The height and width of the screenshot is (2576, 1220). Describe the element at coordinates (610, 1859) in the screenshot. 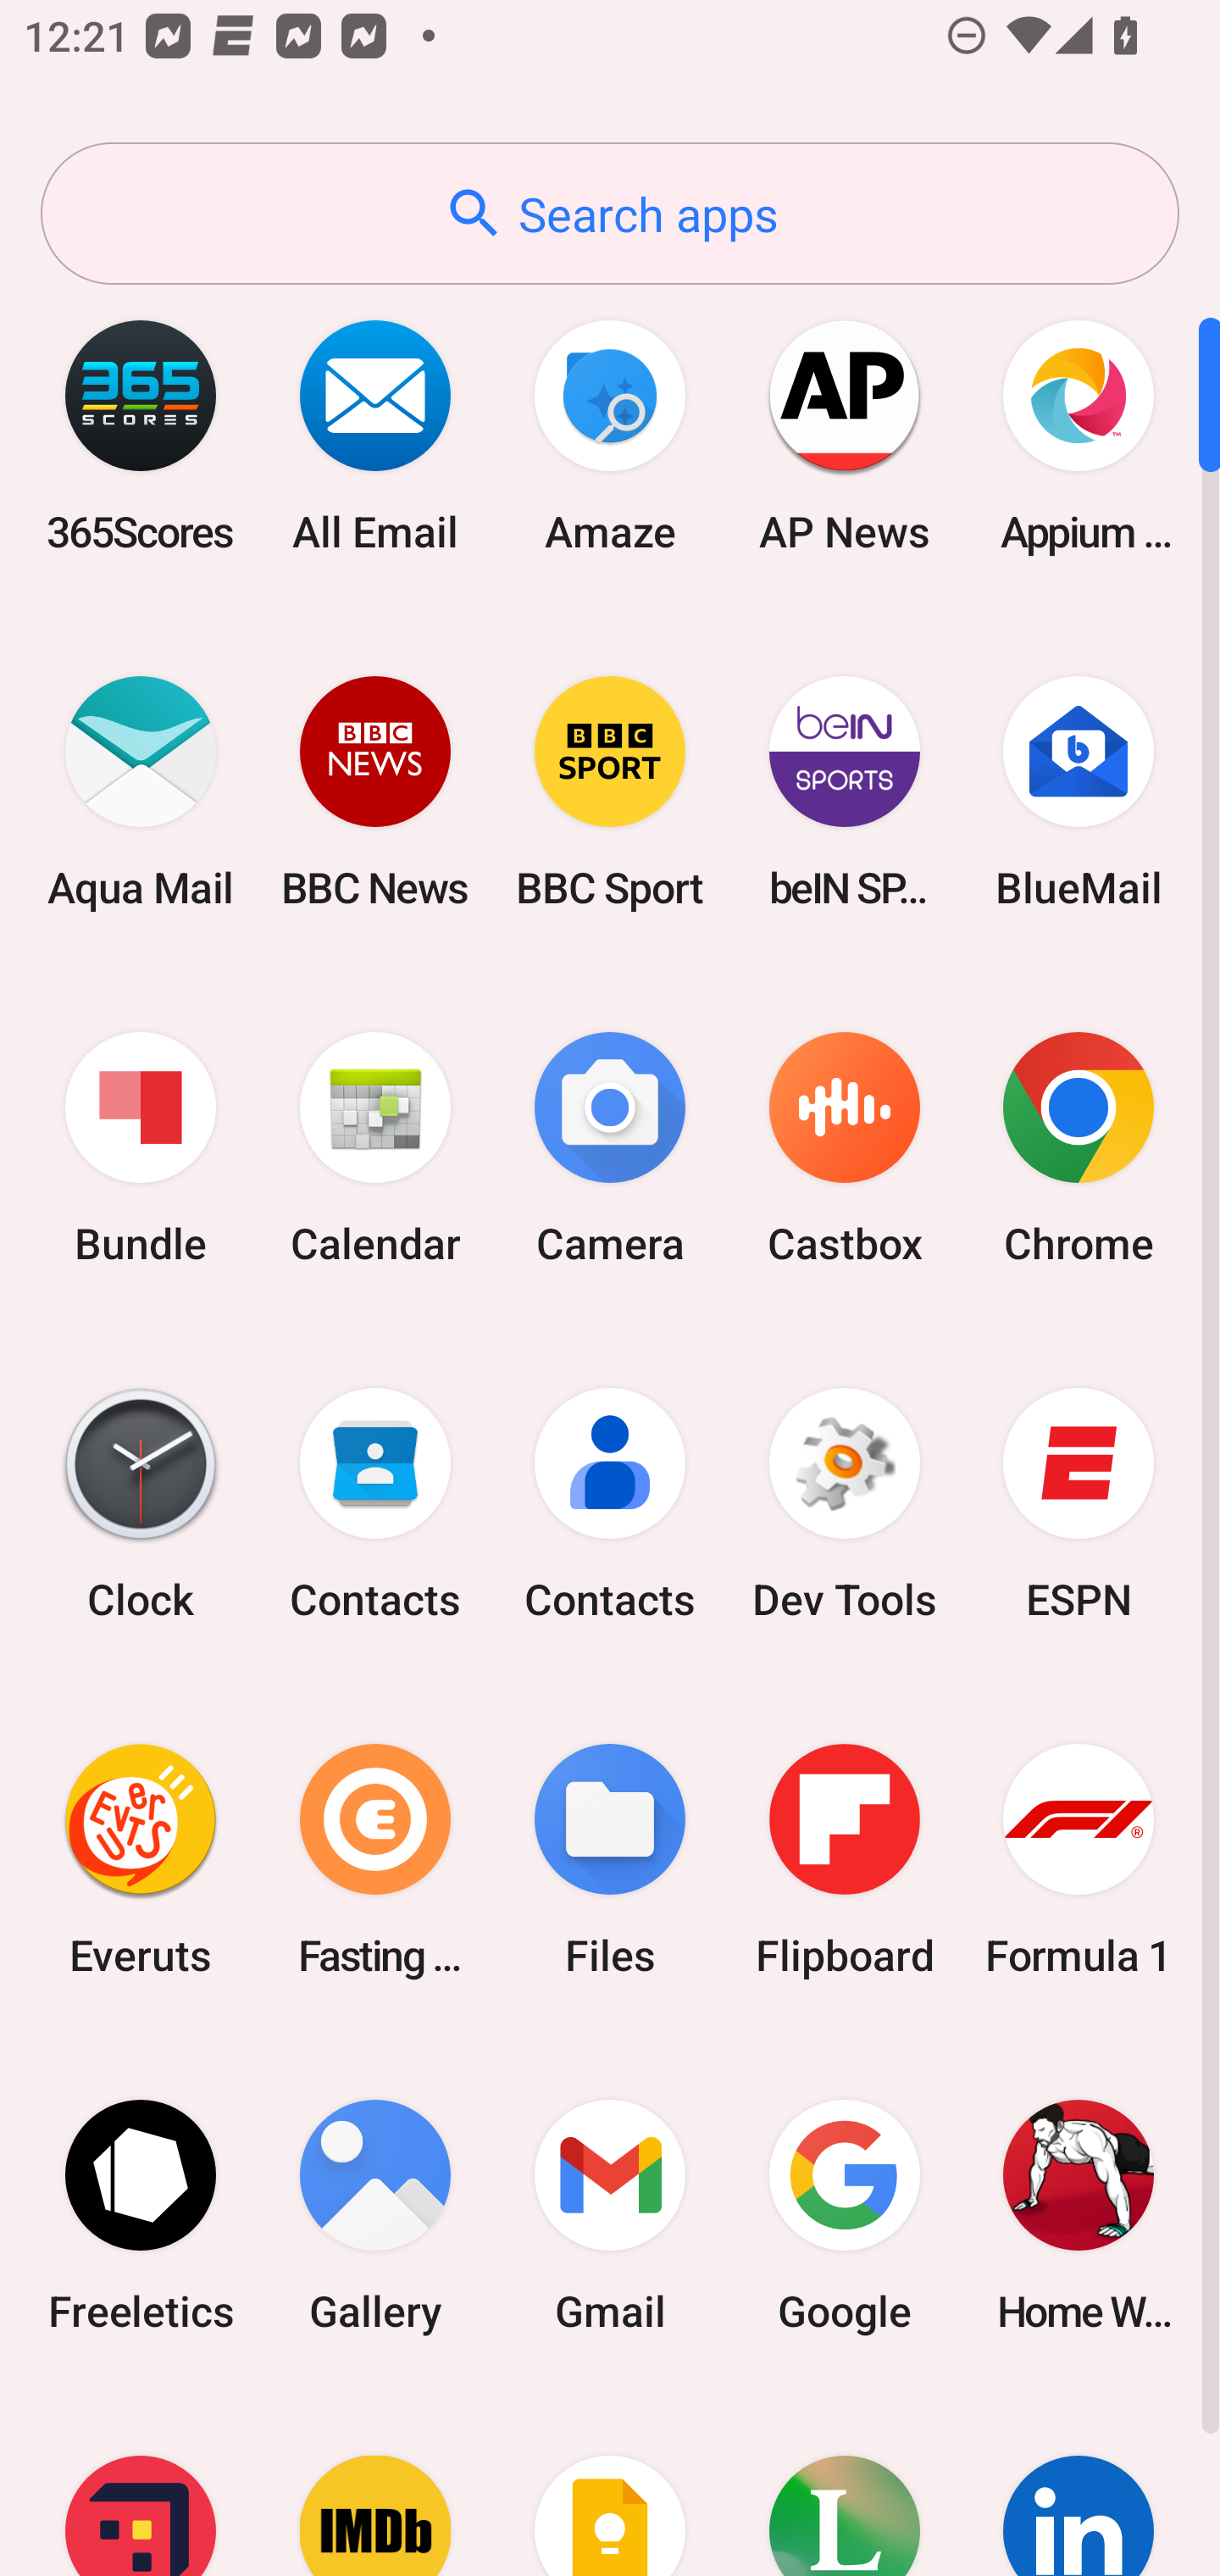

I see `Files` at that location.